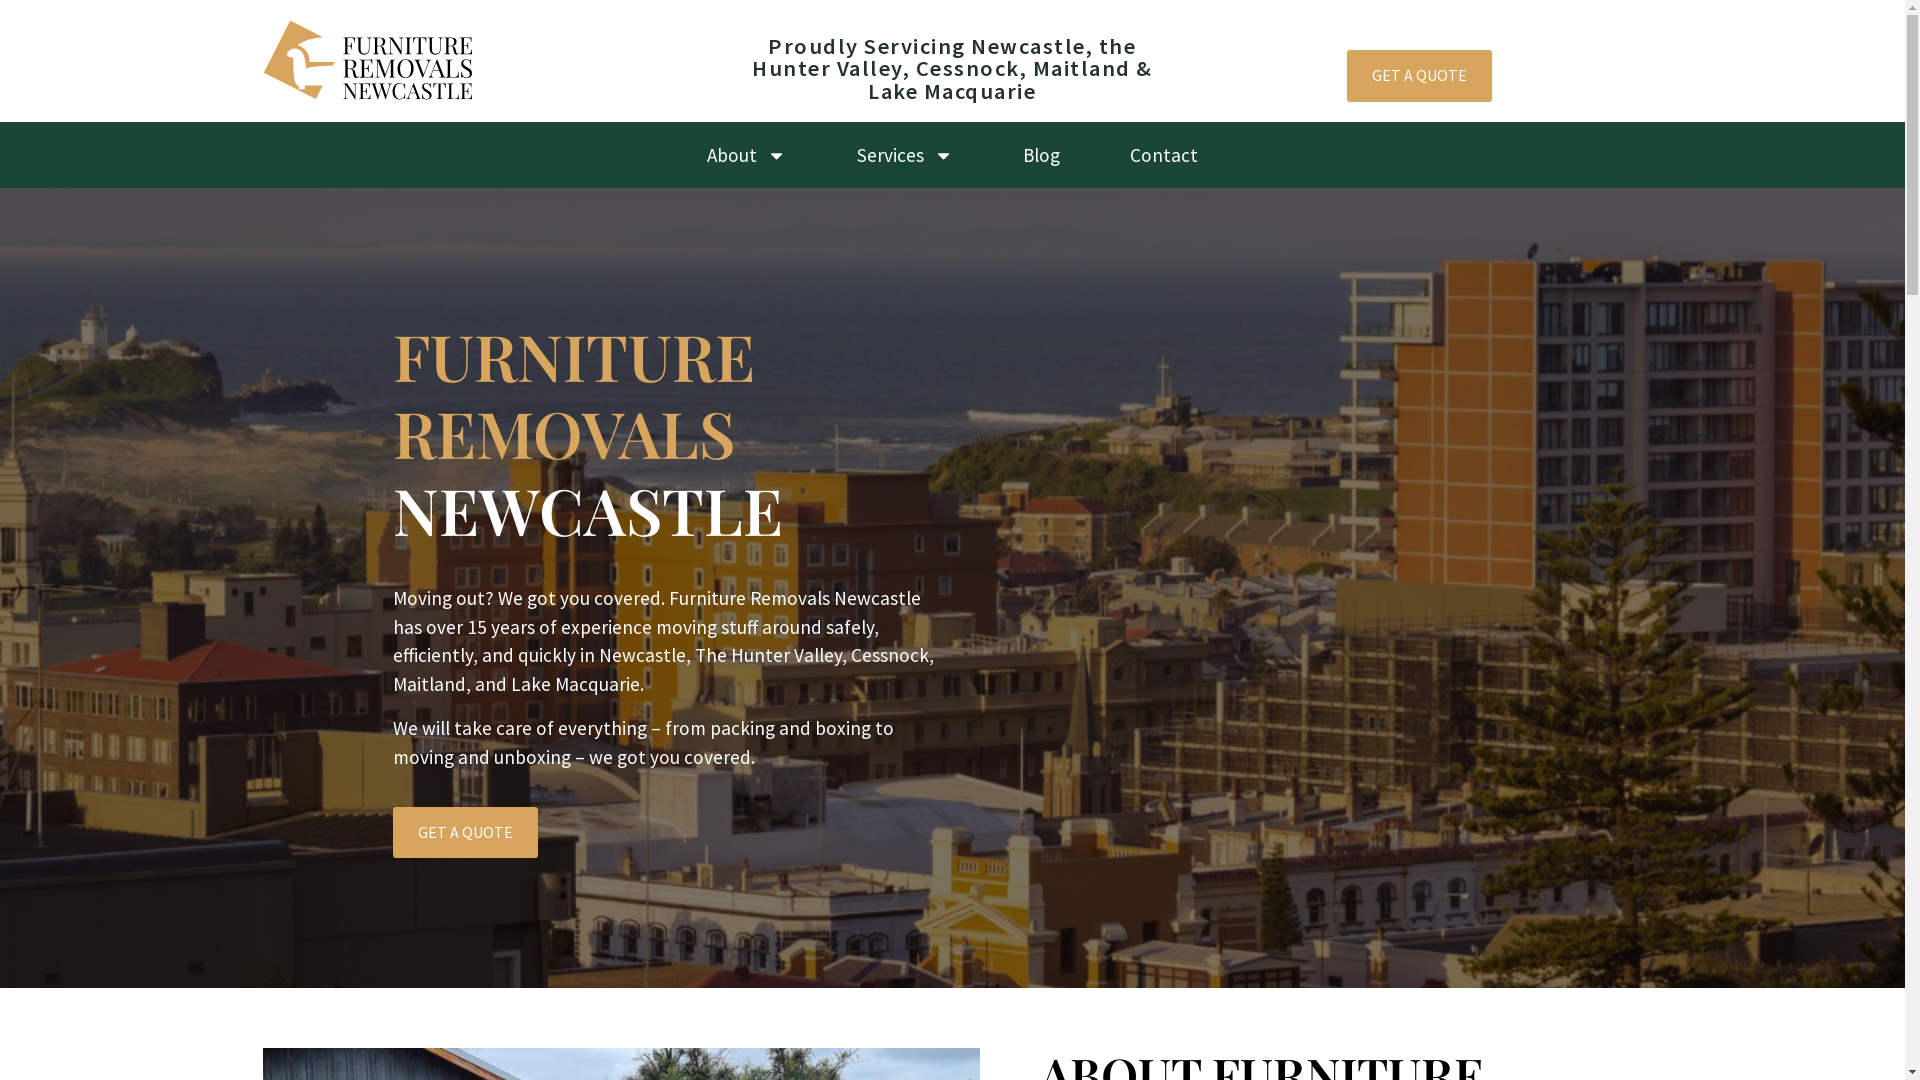 Image resolution: width=1920 pixels, height=1080 pixels. What do you see at coordinates (746, 155) in the screenshot?
I see `About` at bounding box center [746, 155].